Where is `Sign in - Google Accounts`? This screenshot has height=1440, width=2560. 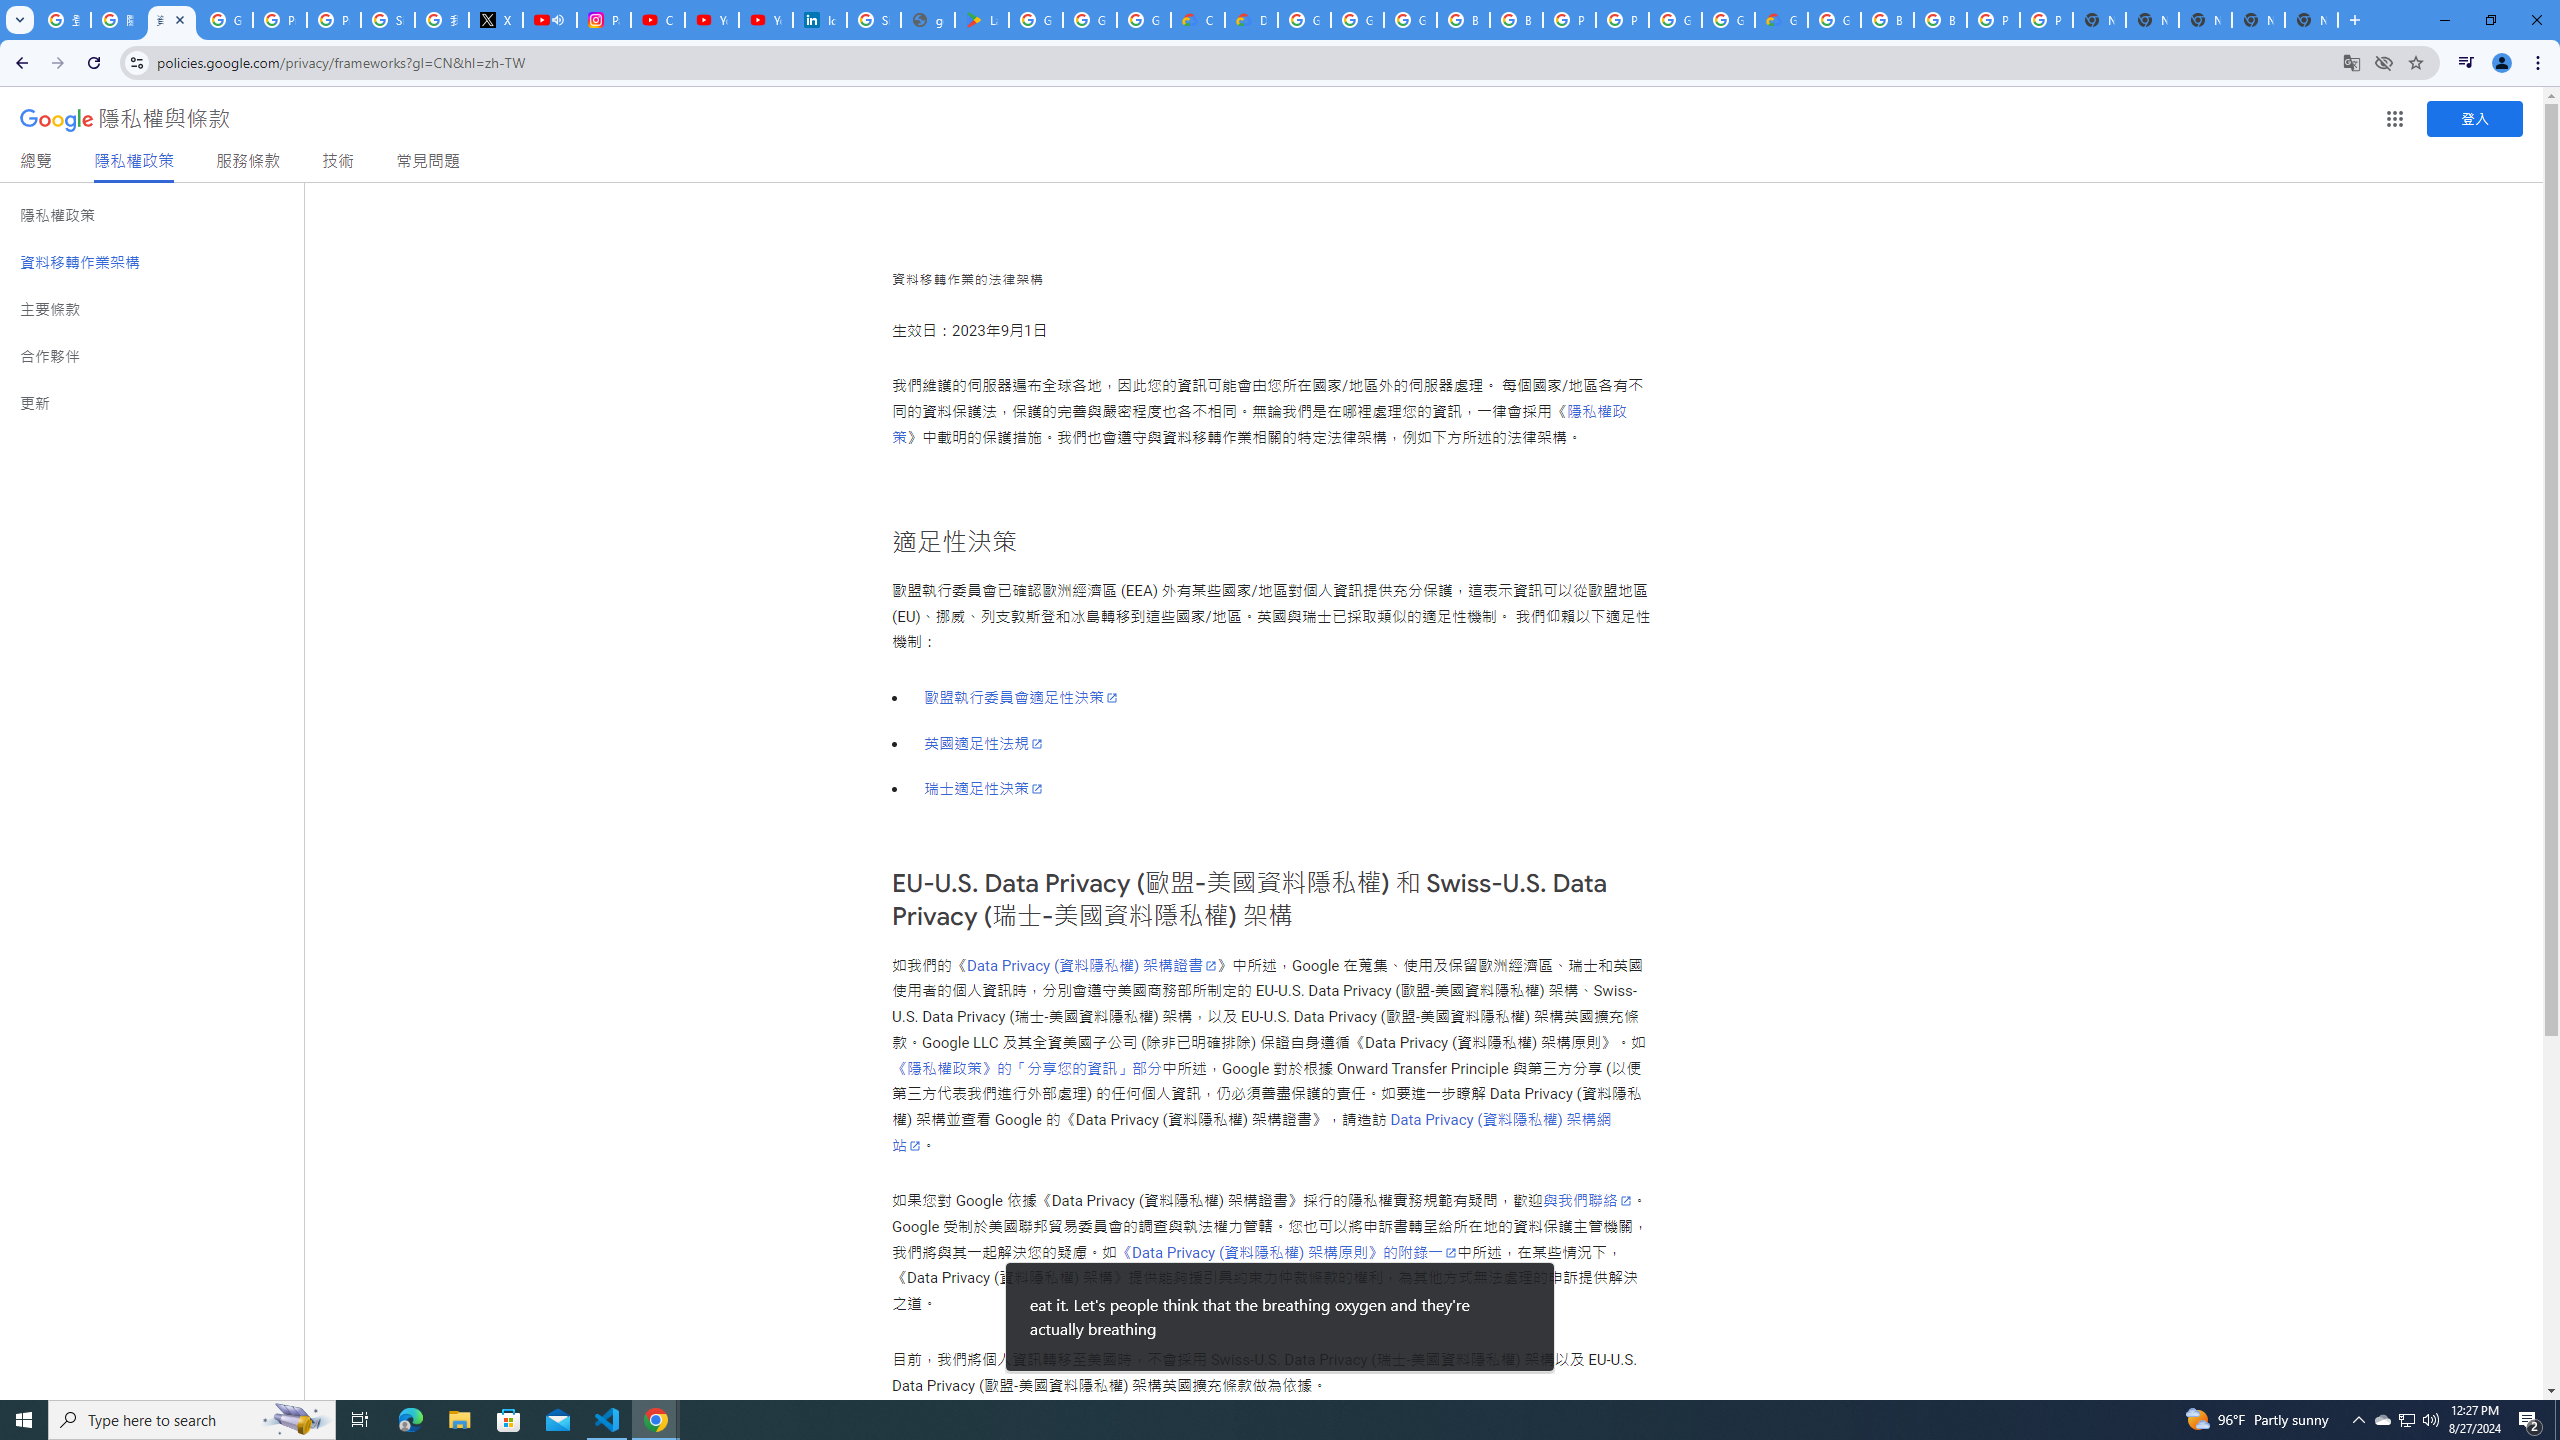 Sign in - Google Accounts is located at coordinates (388, 20).